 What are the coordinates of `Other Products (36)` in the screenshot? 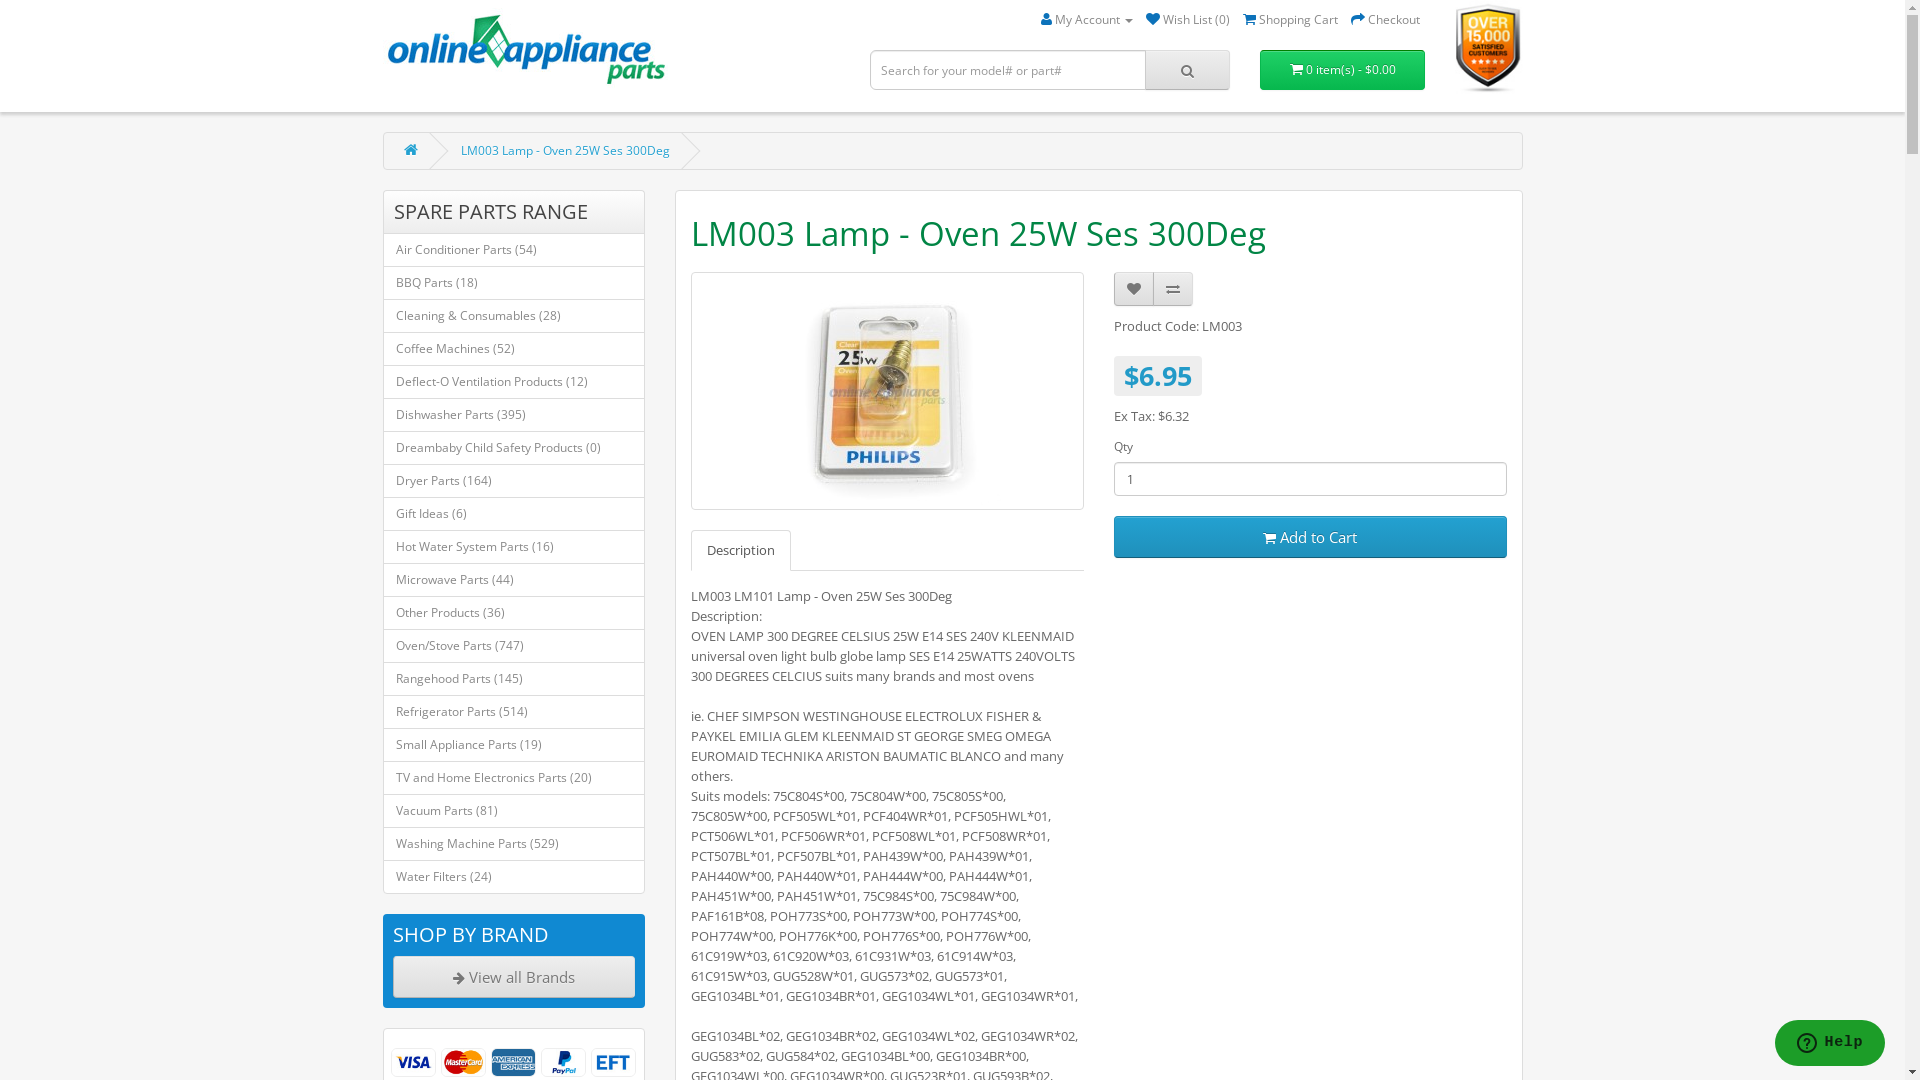 It's located at (514, 613).